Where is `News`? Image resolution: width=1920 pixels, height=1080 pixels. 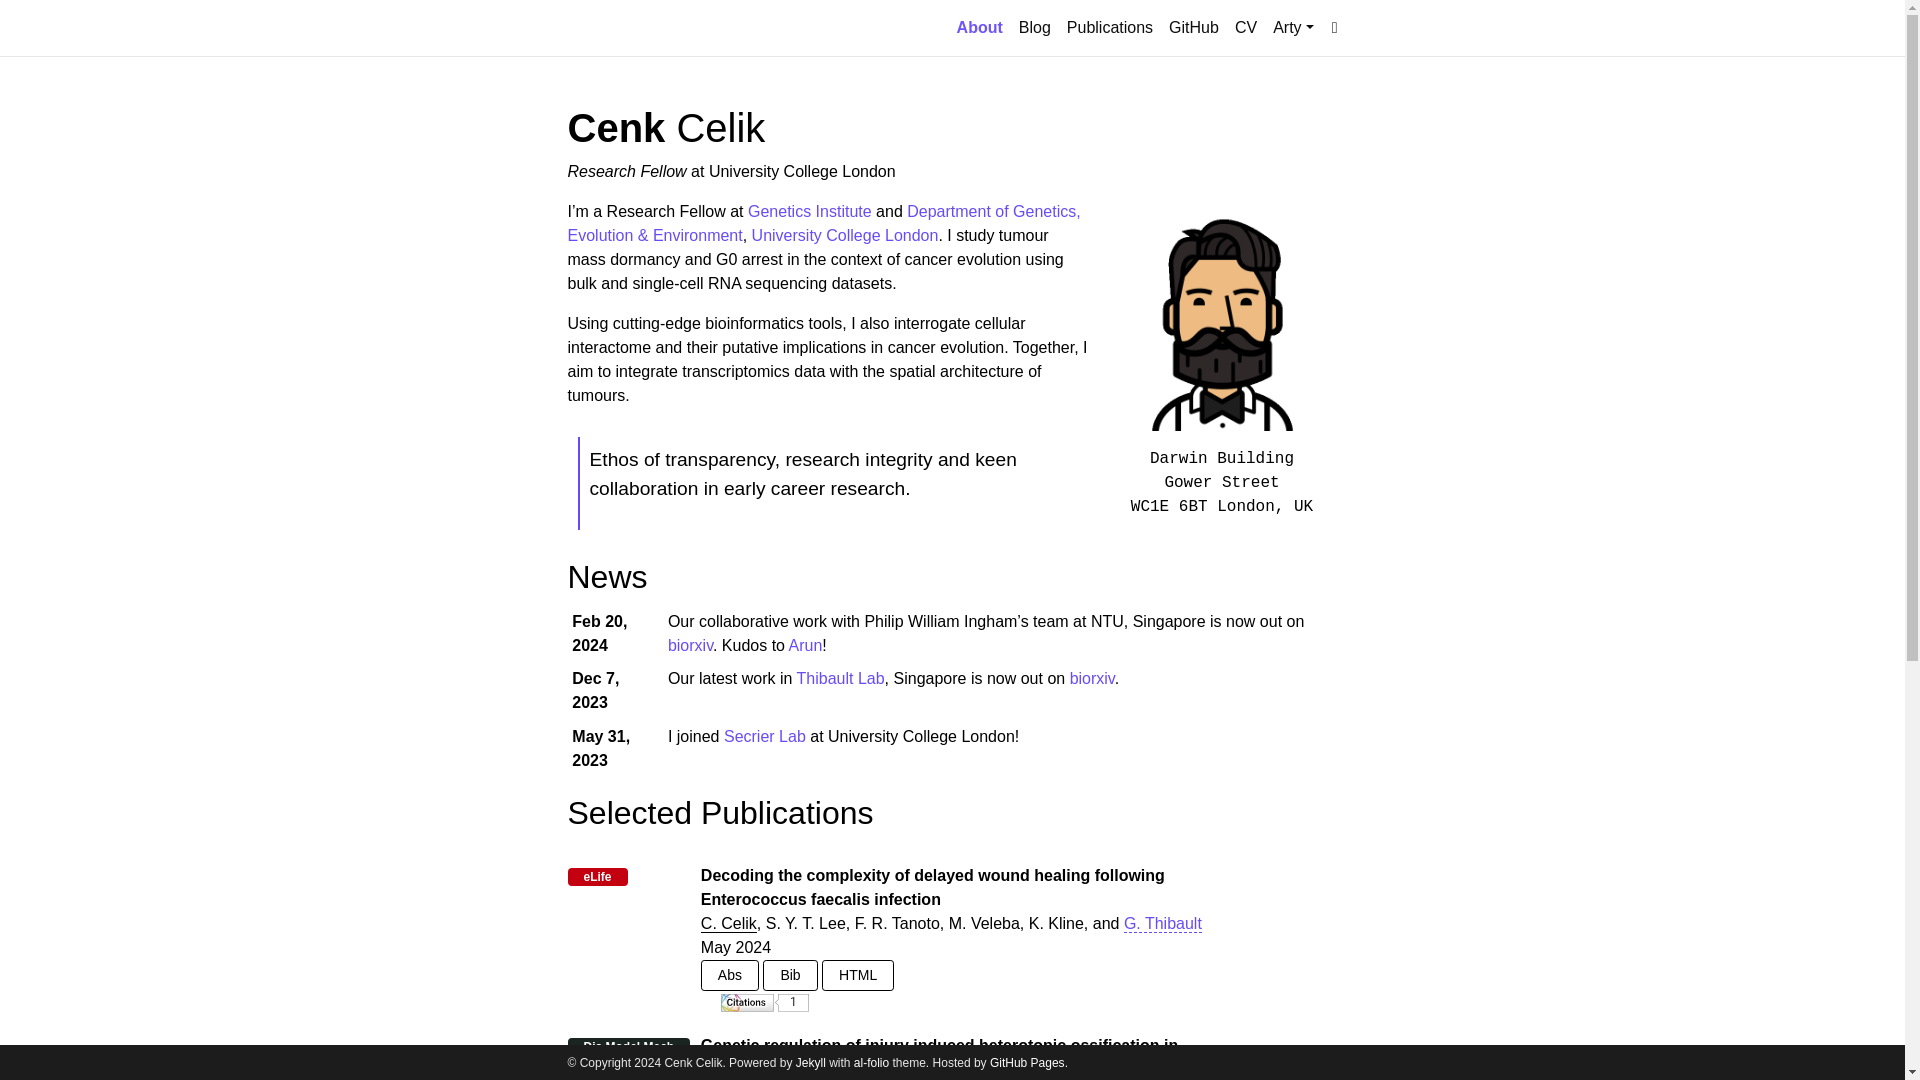 News is located at coordinates (608, 577).